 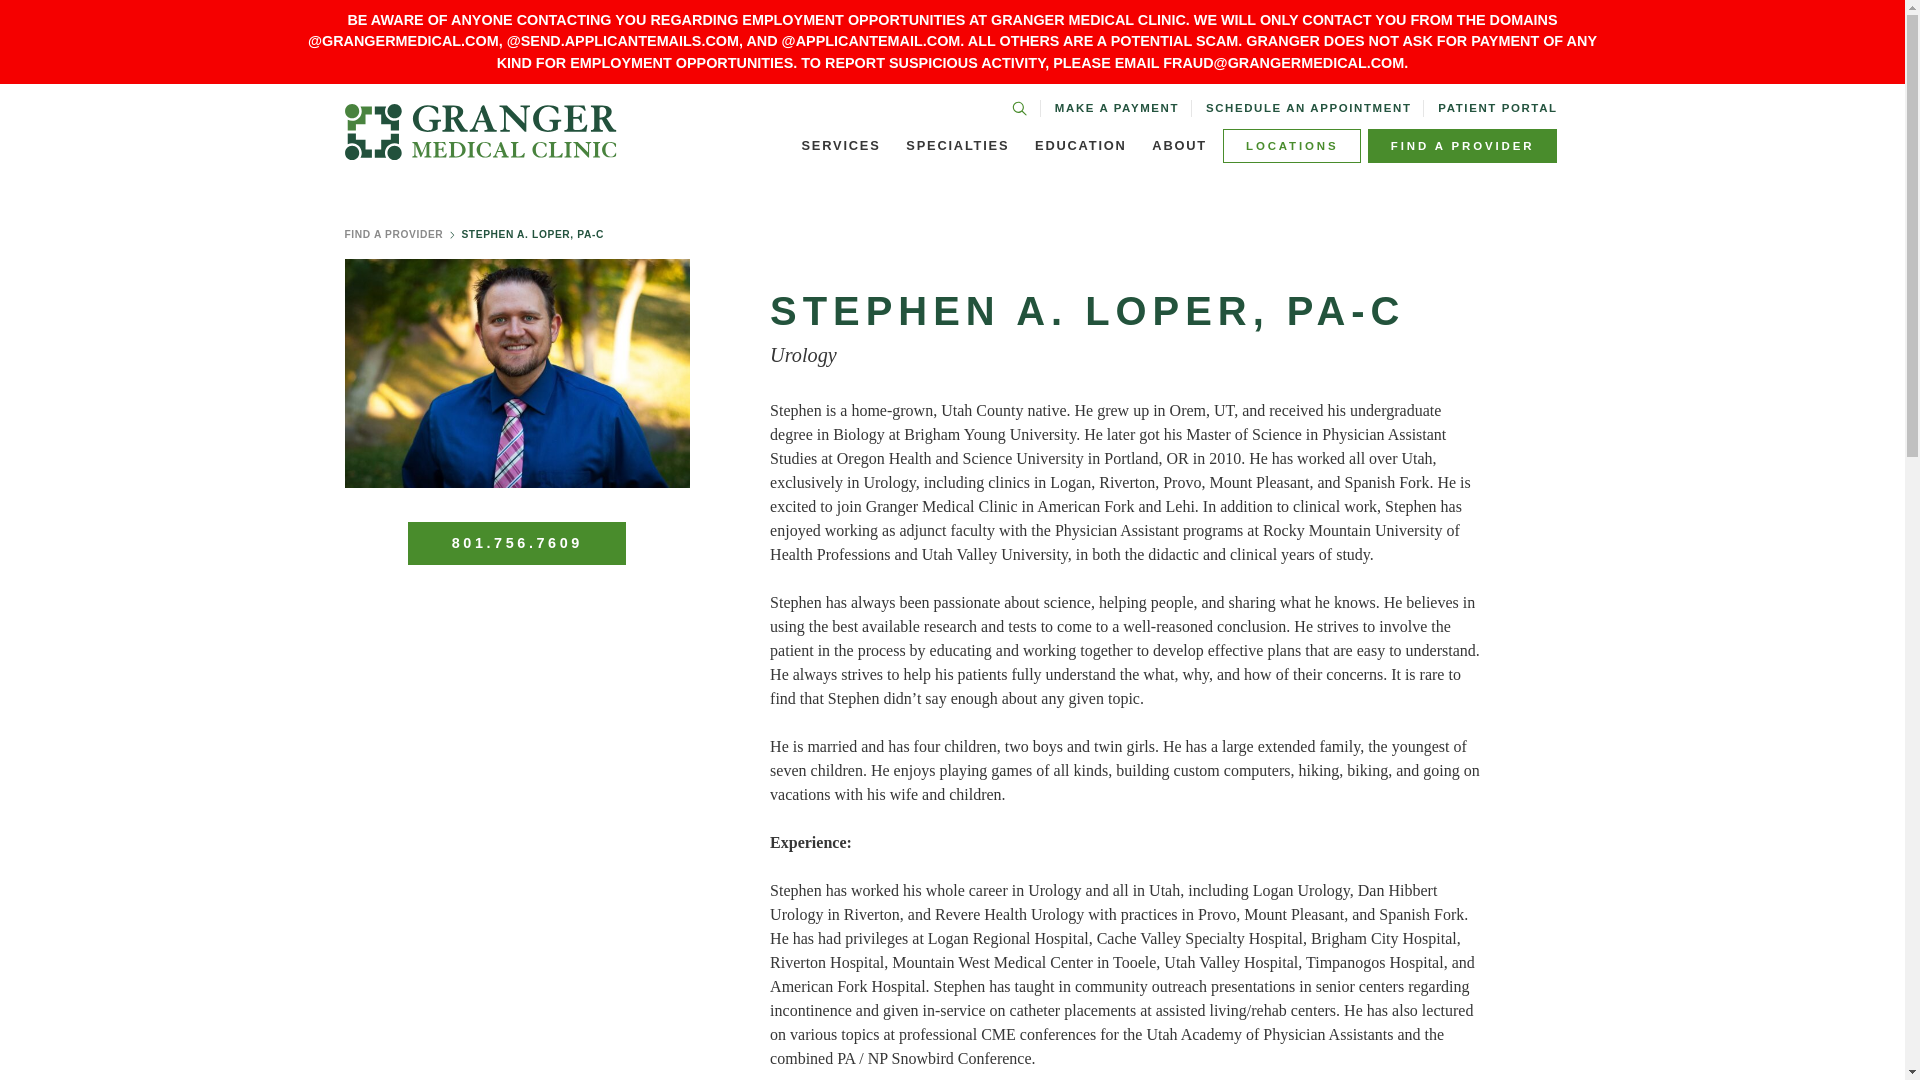 What do you see at coordinates (1116, 108) in the screenshot?
I see `MAKE A PAYMENT` at bounding box center [1116, 108].